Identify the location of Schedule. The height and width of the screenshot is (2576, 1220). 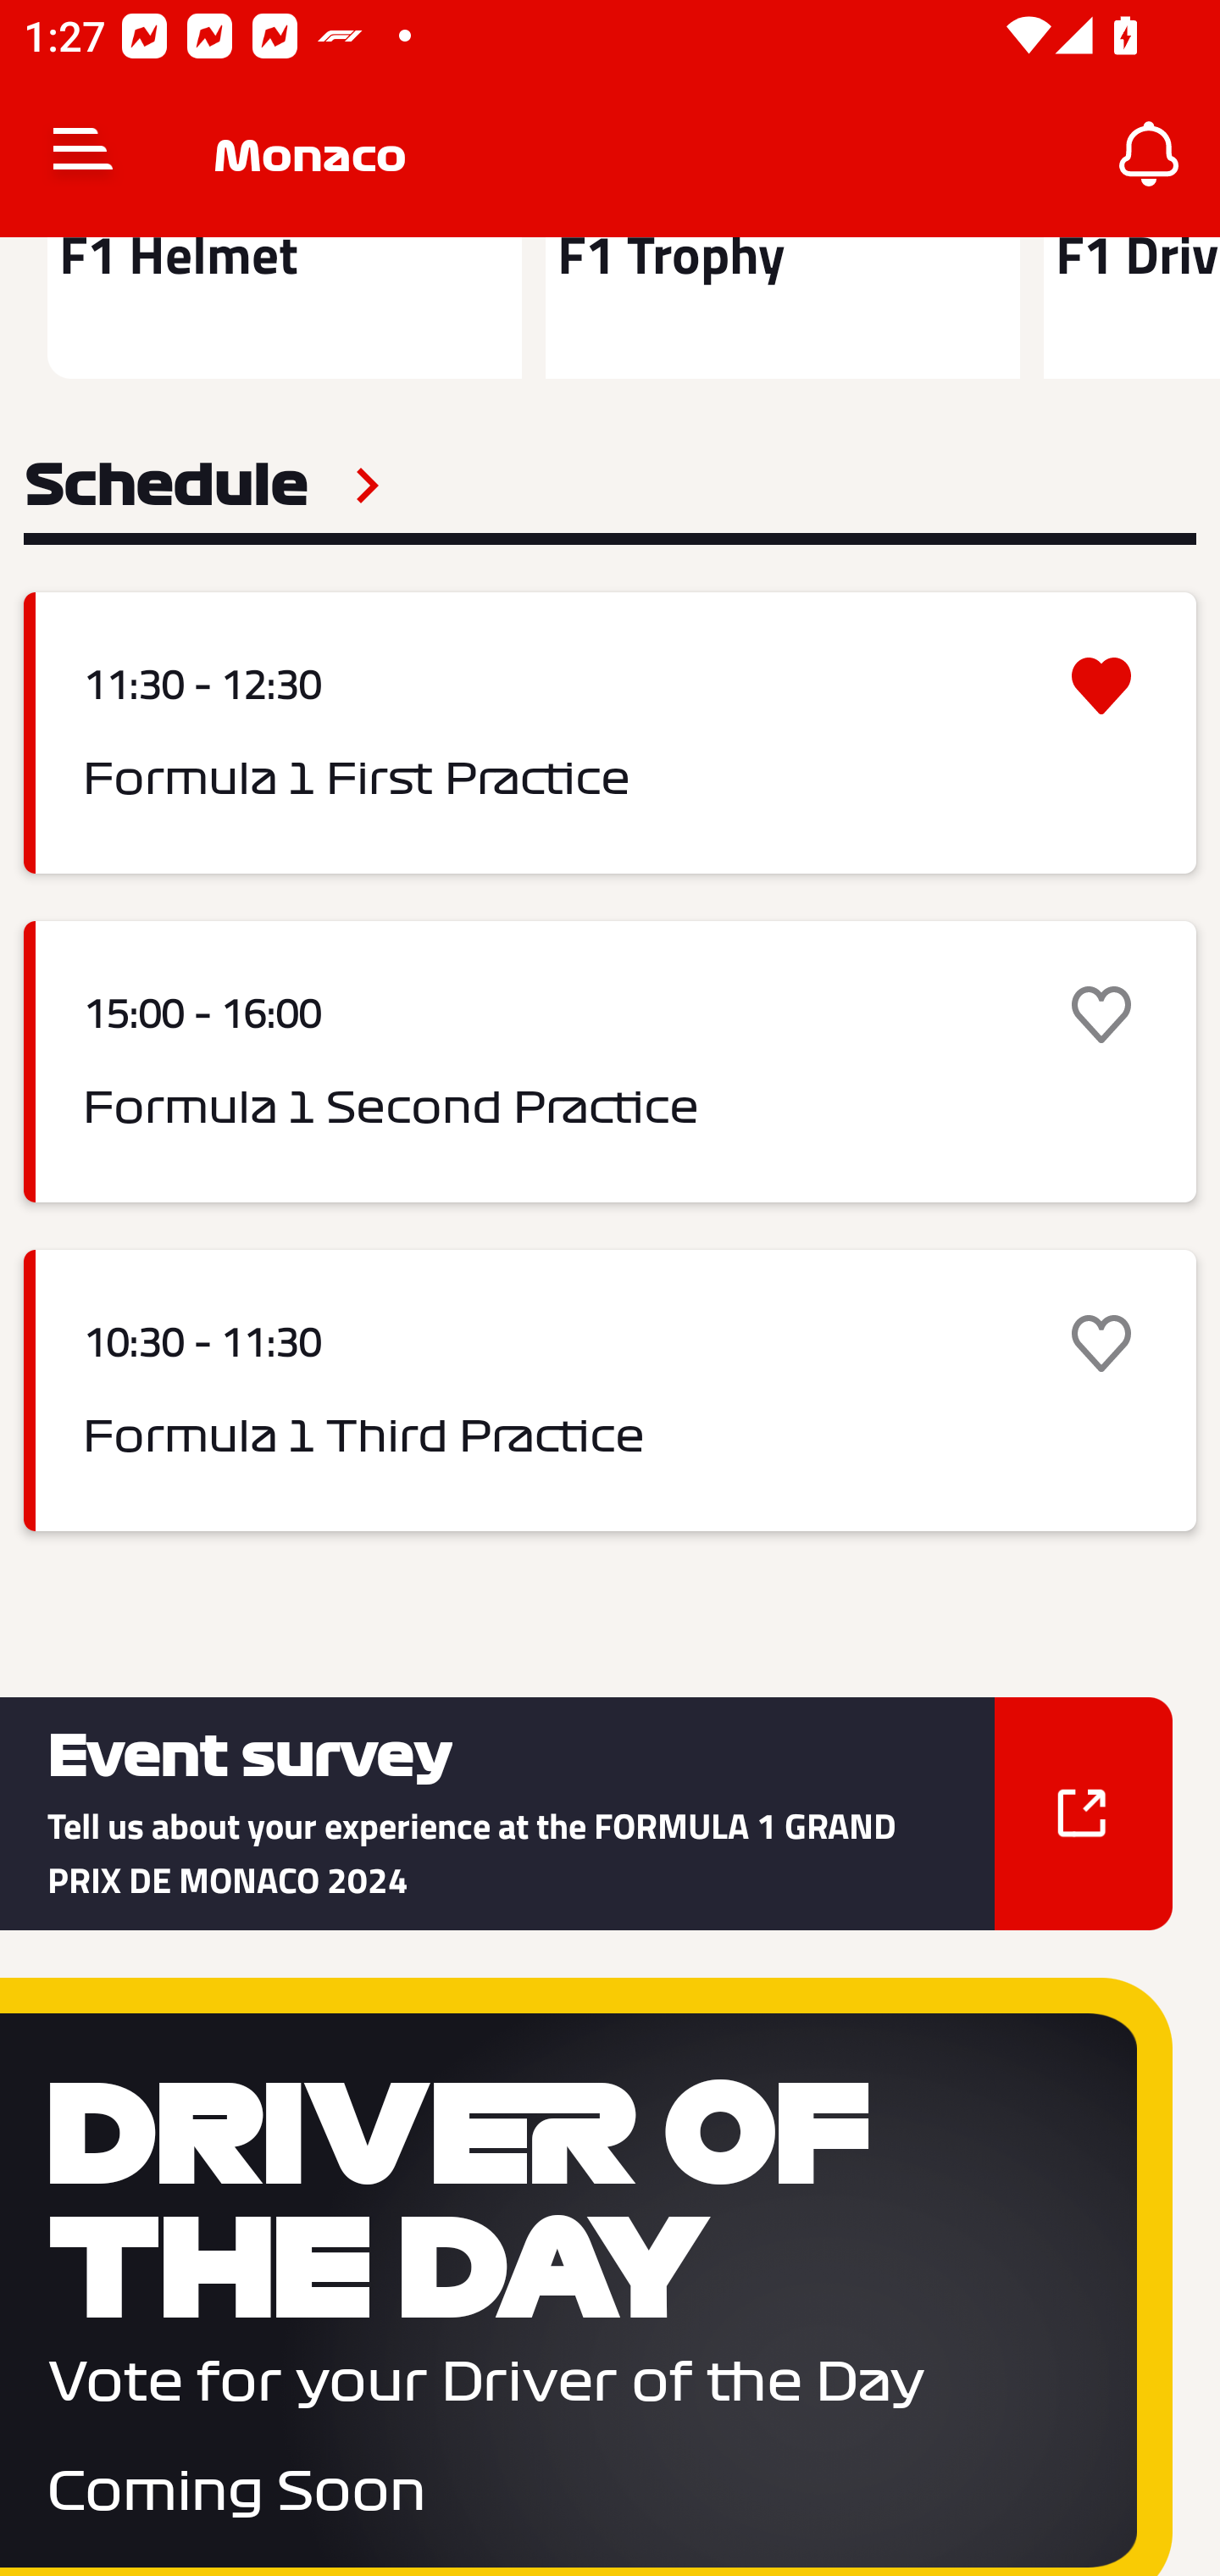
(202, 486).